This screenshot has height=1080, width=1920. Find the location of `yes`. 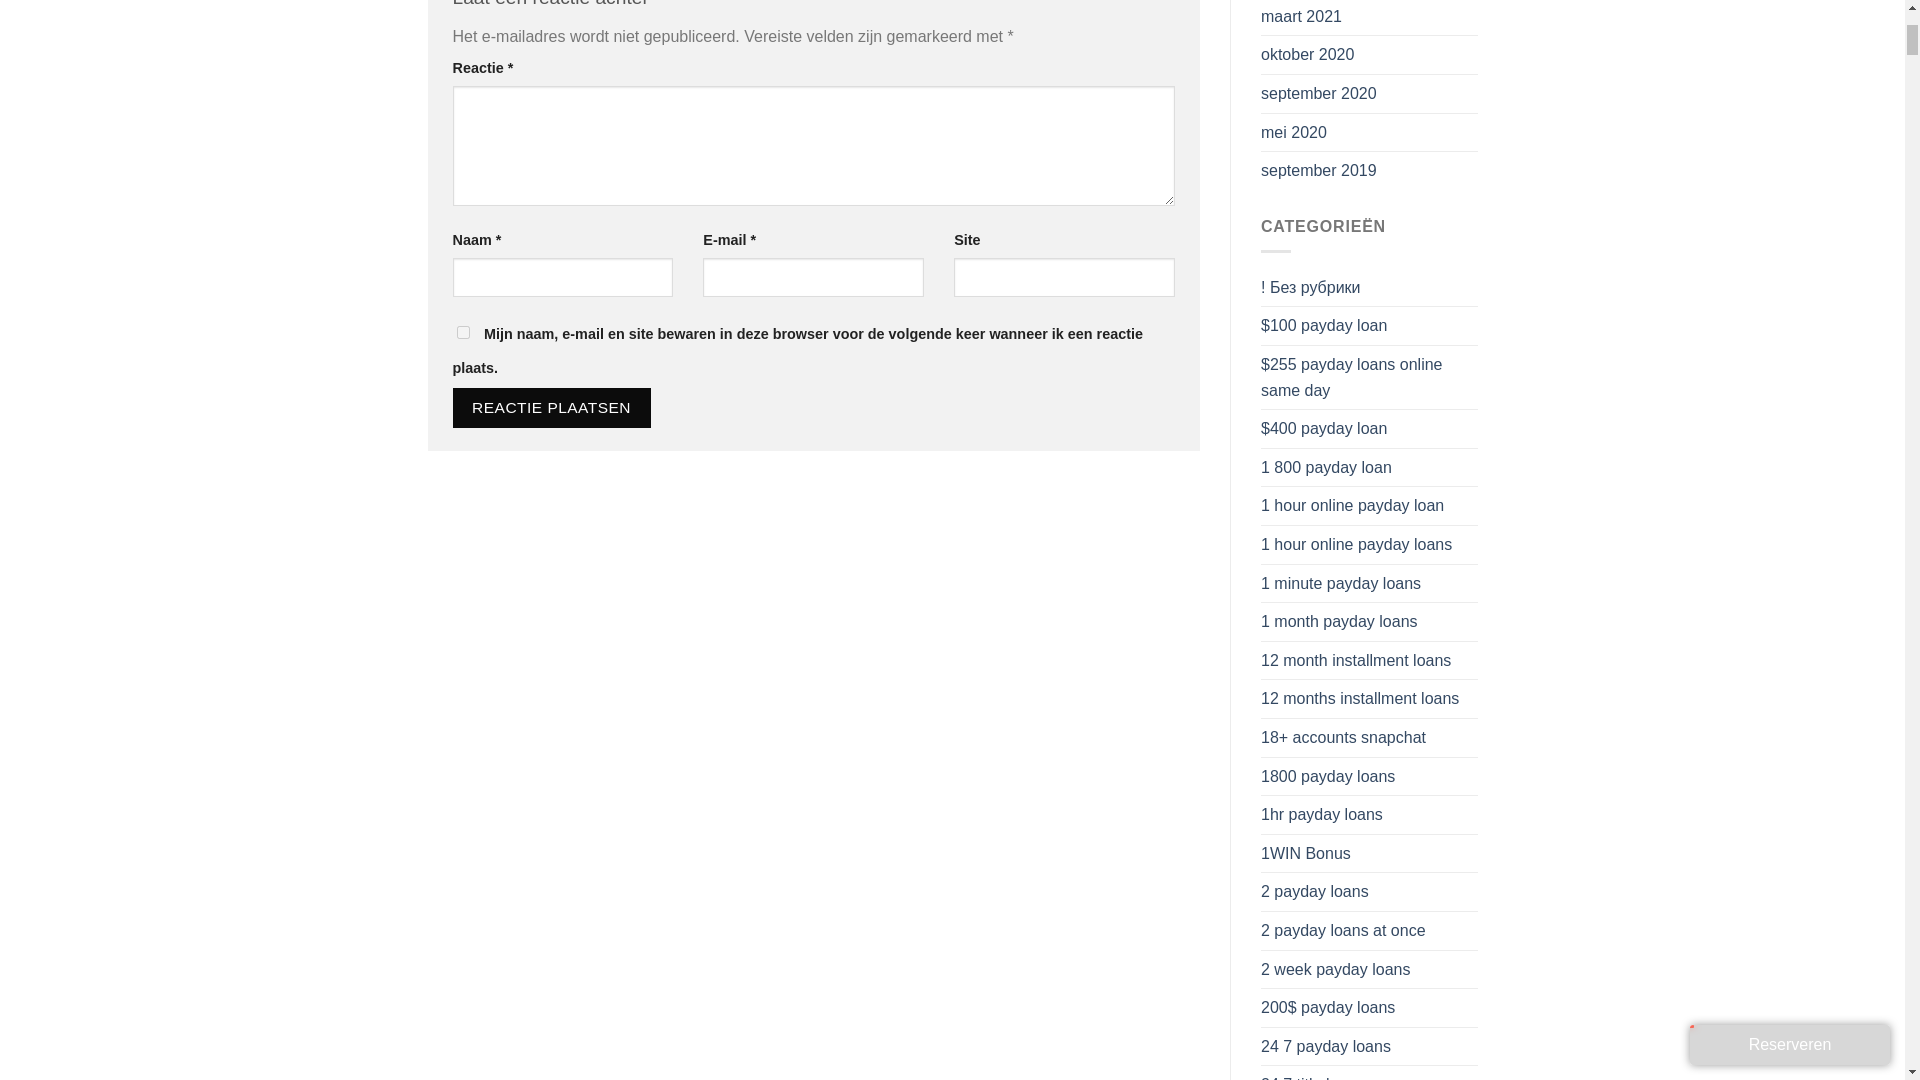

yes is located at coordinates (462, 332).